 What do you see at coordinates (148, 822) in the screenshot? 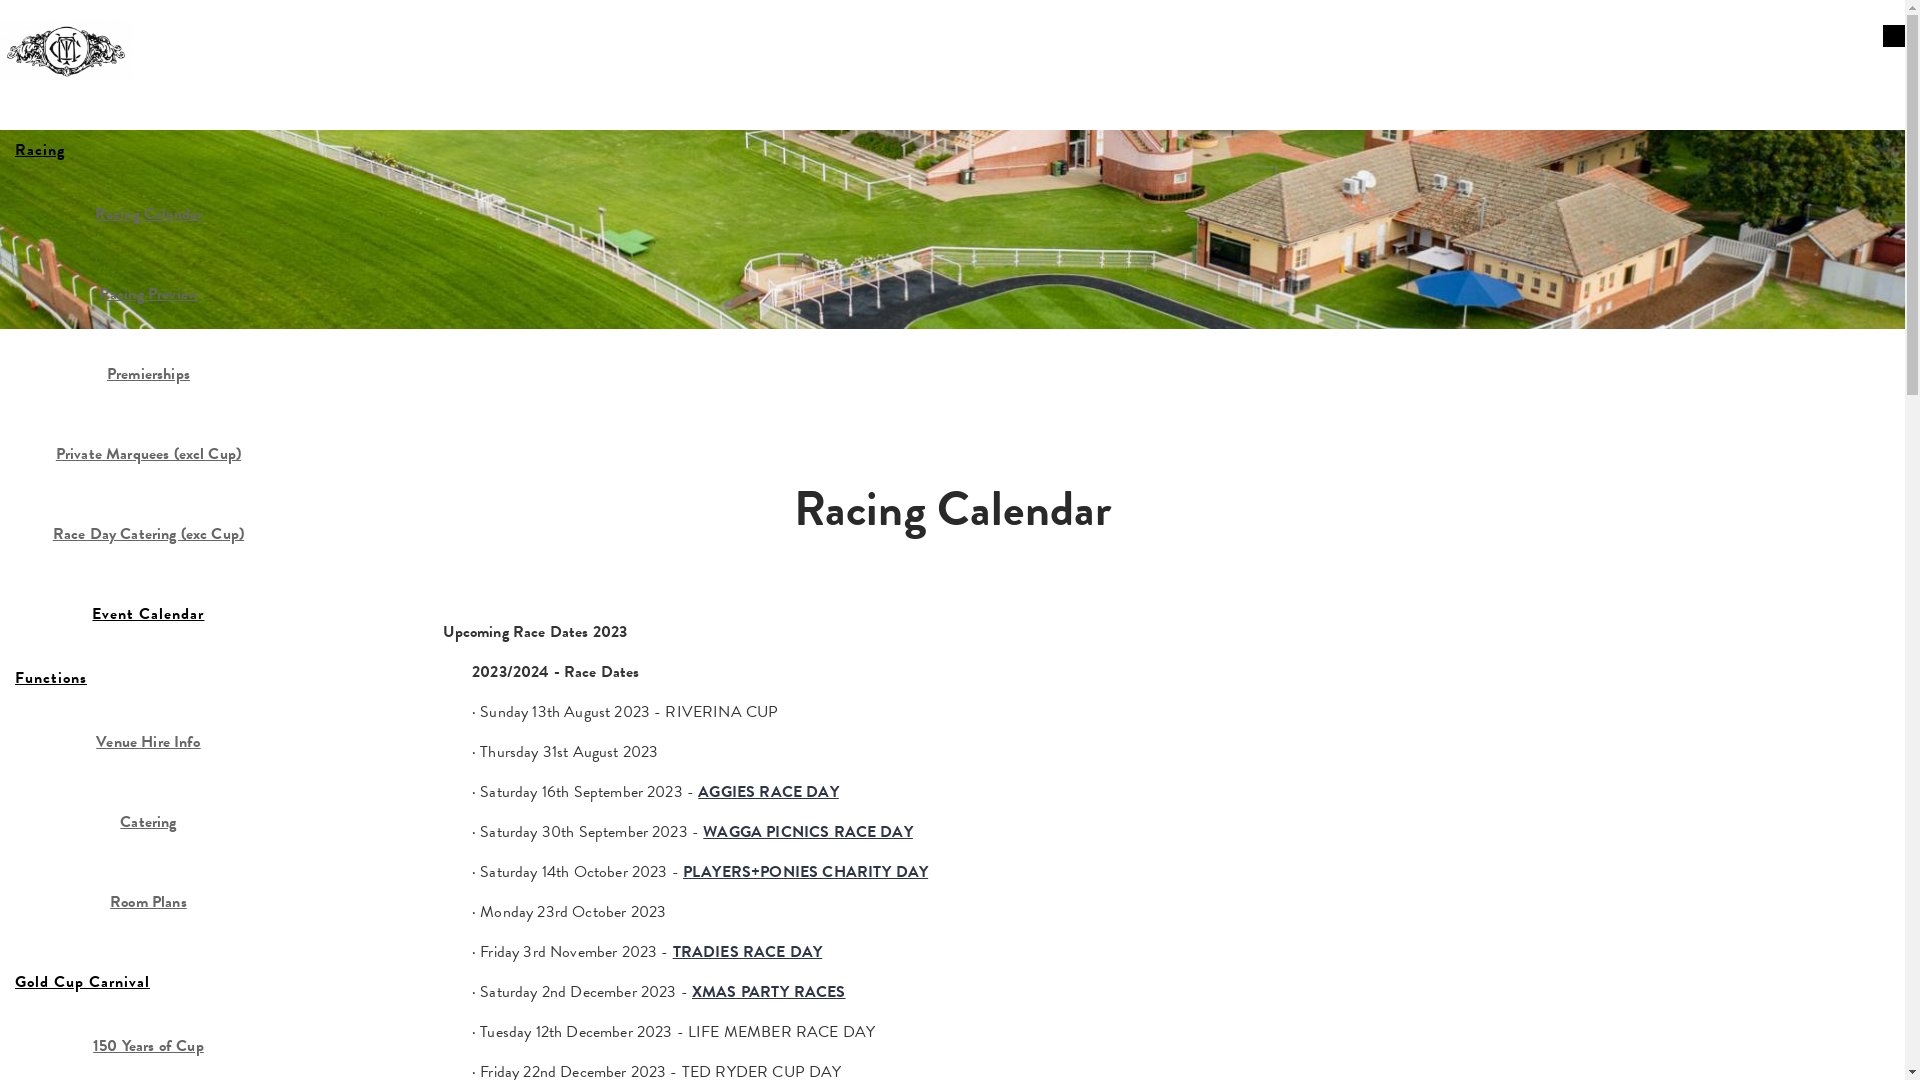
I see `Catering` at bounding box center [148, 822].